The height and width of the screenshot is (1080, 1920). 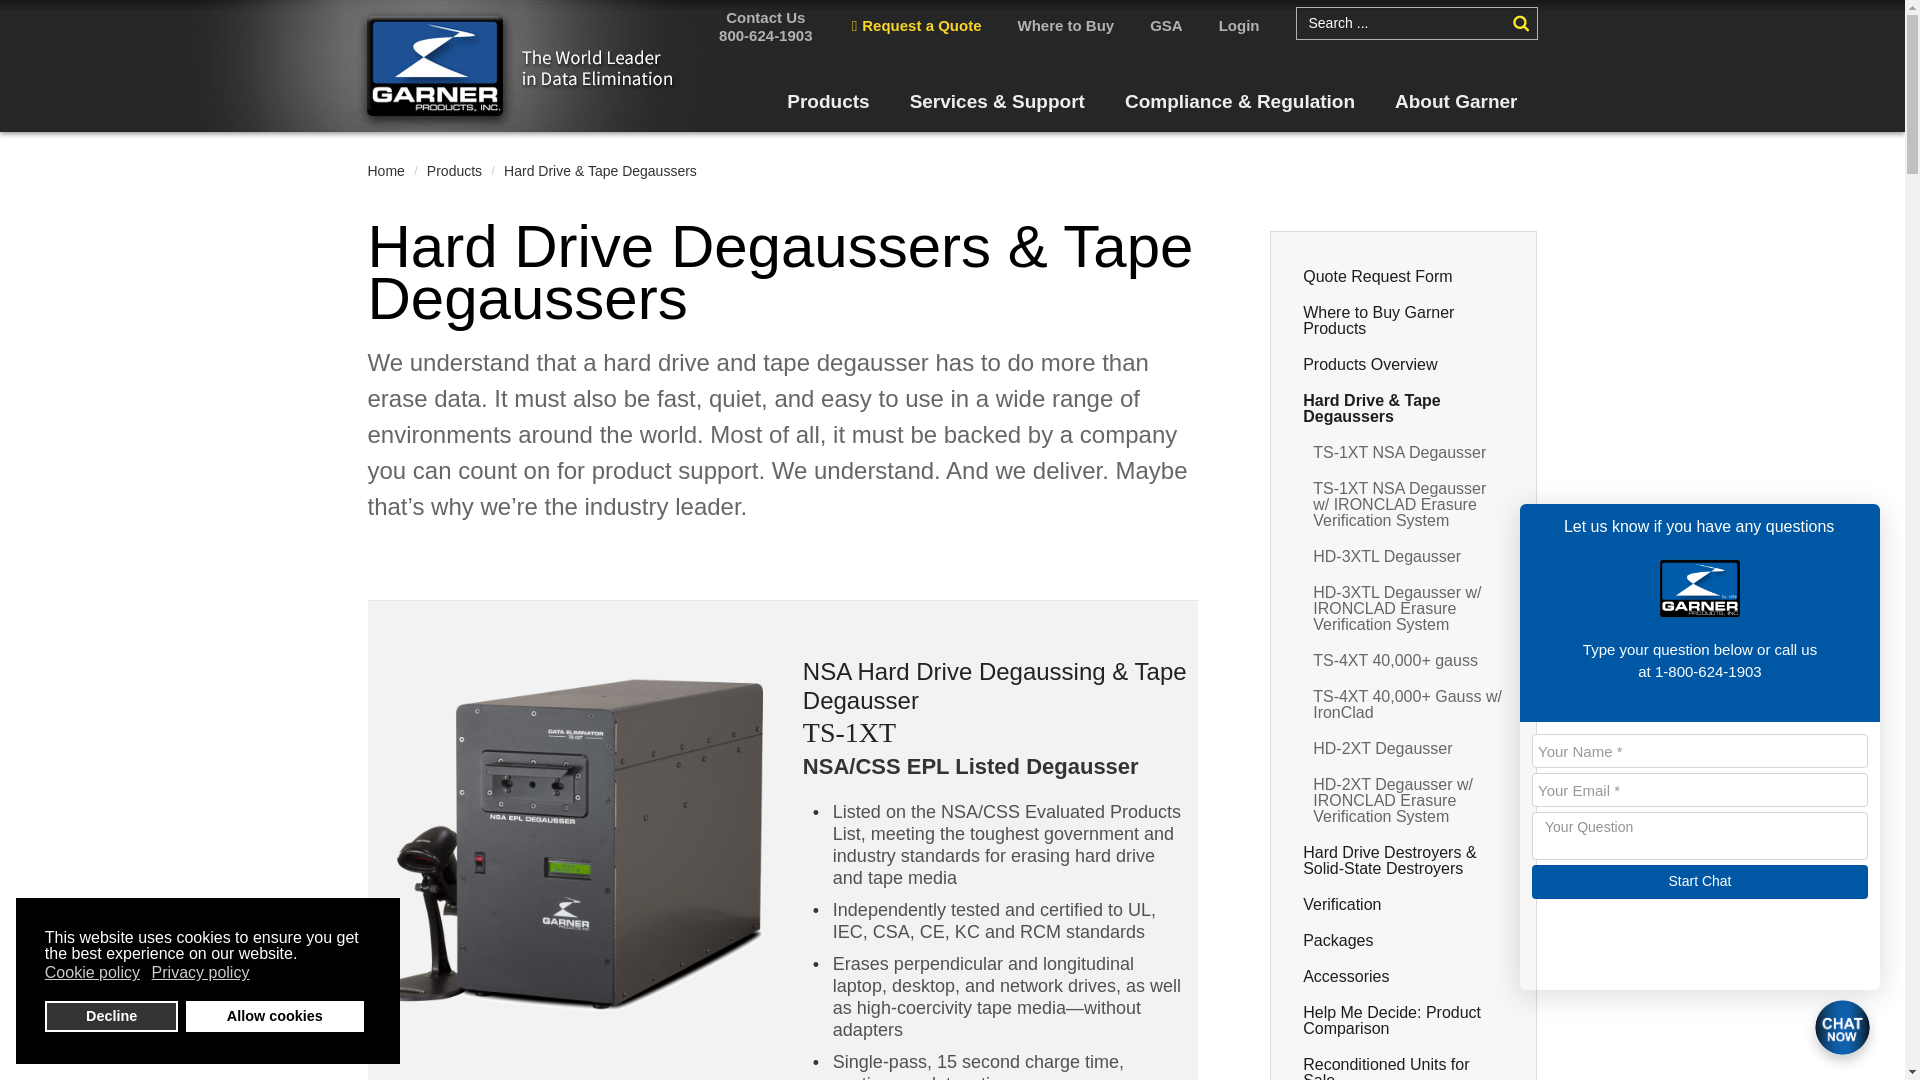 What do you see at coordinates (1239, 26) in the screenshot?
I see `Login` at bounding box center [1239, 26].